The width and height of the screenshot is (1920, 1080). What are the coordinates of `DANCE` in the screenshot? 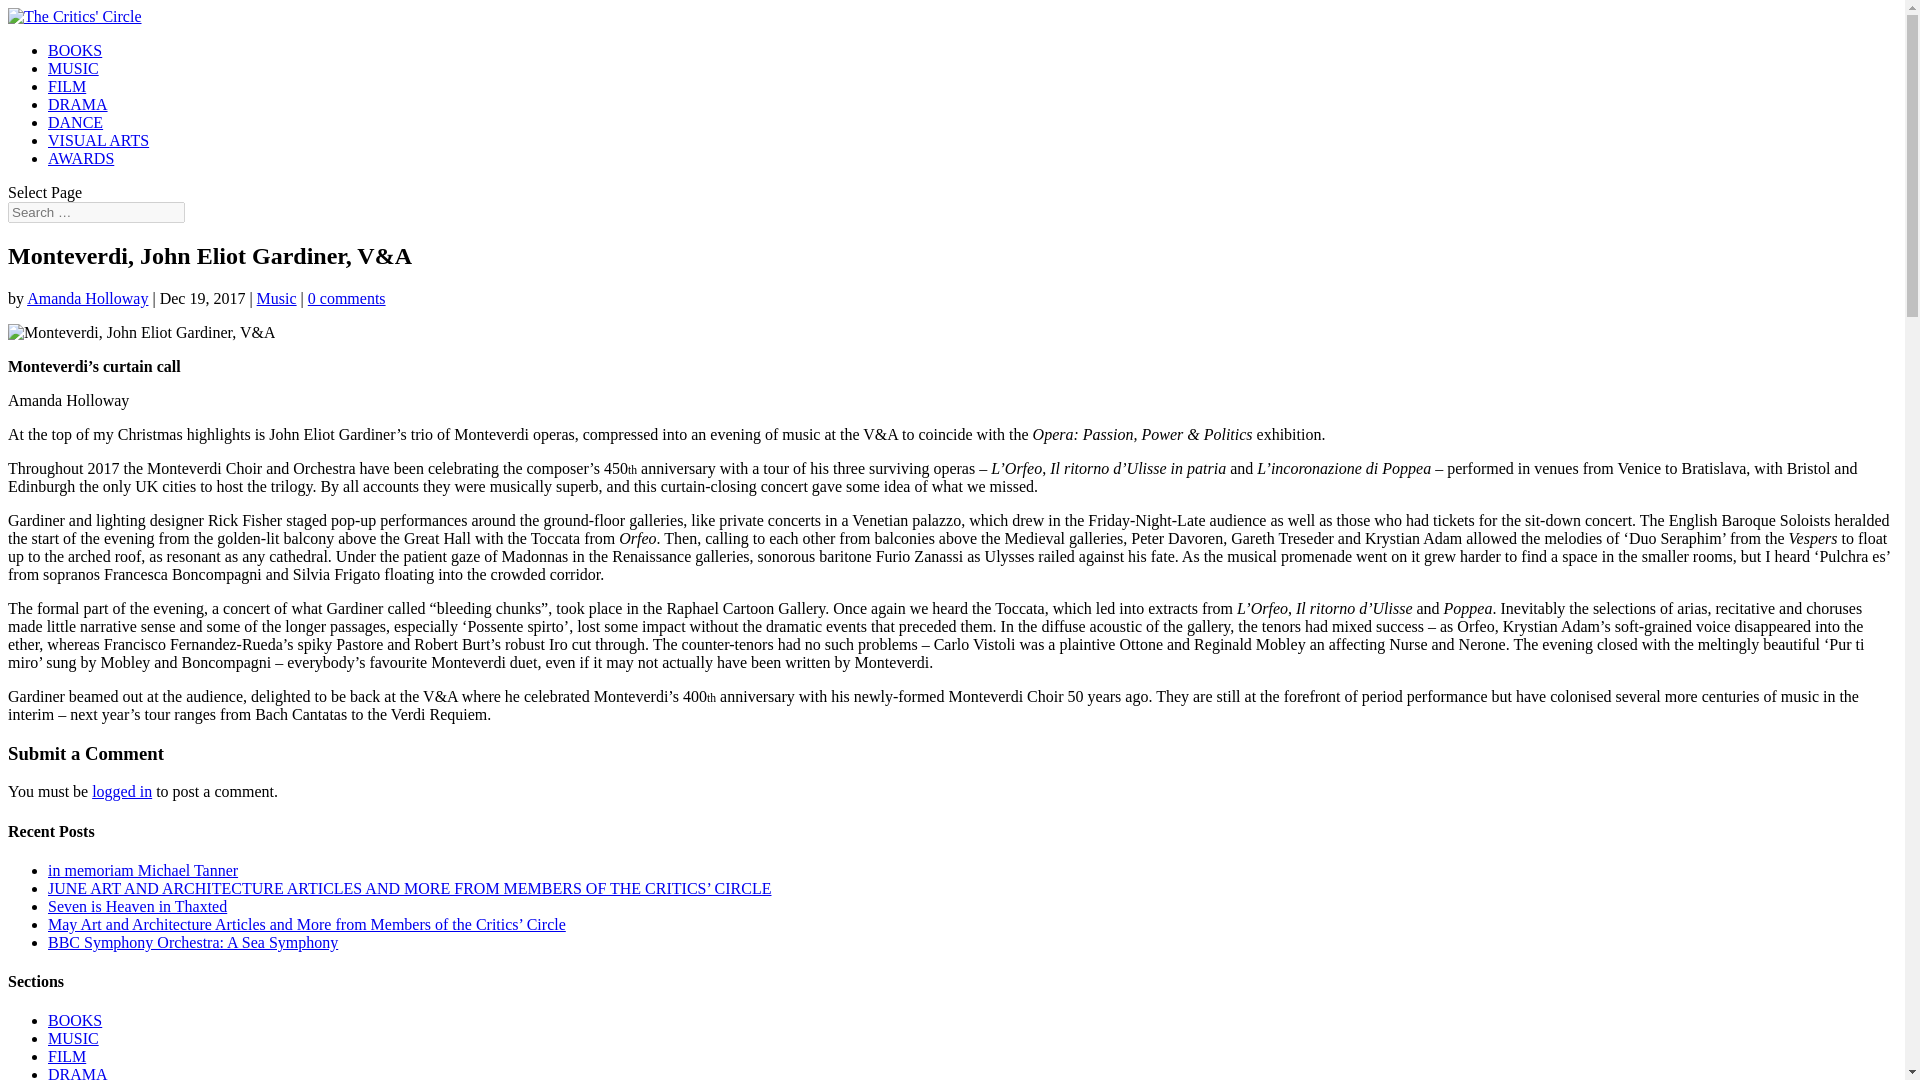 It's located at (76, 122).